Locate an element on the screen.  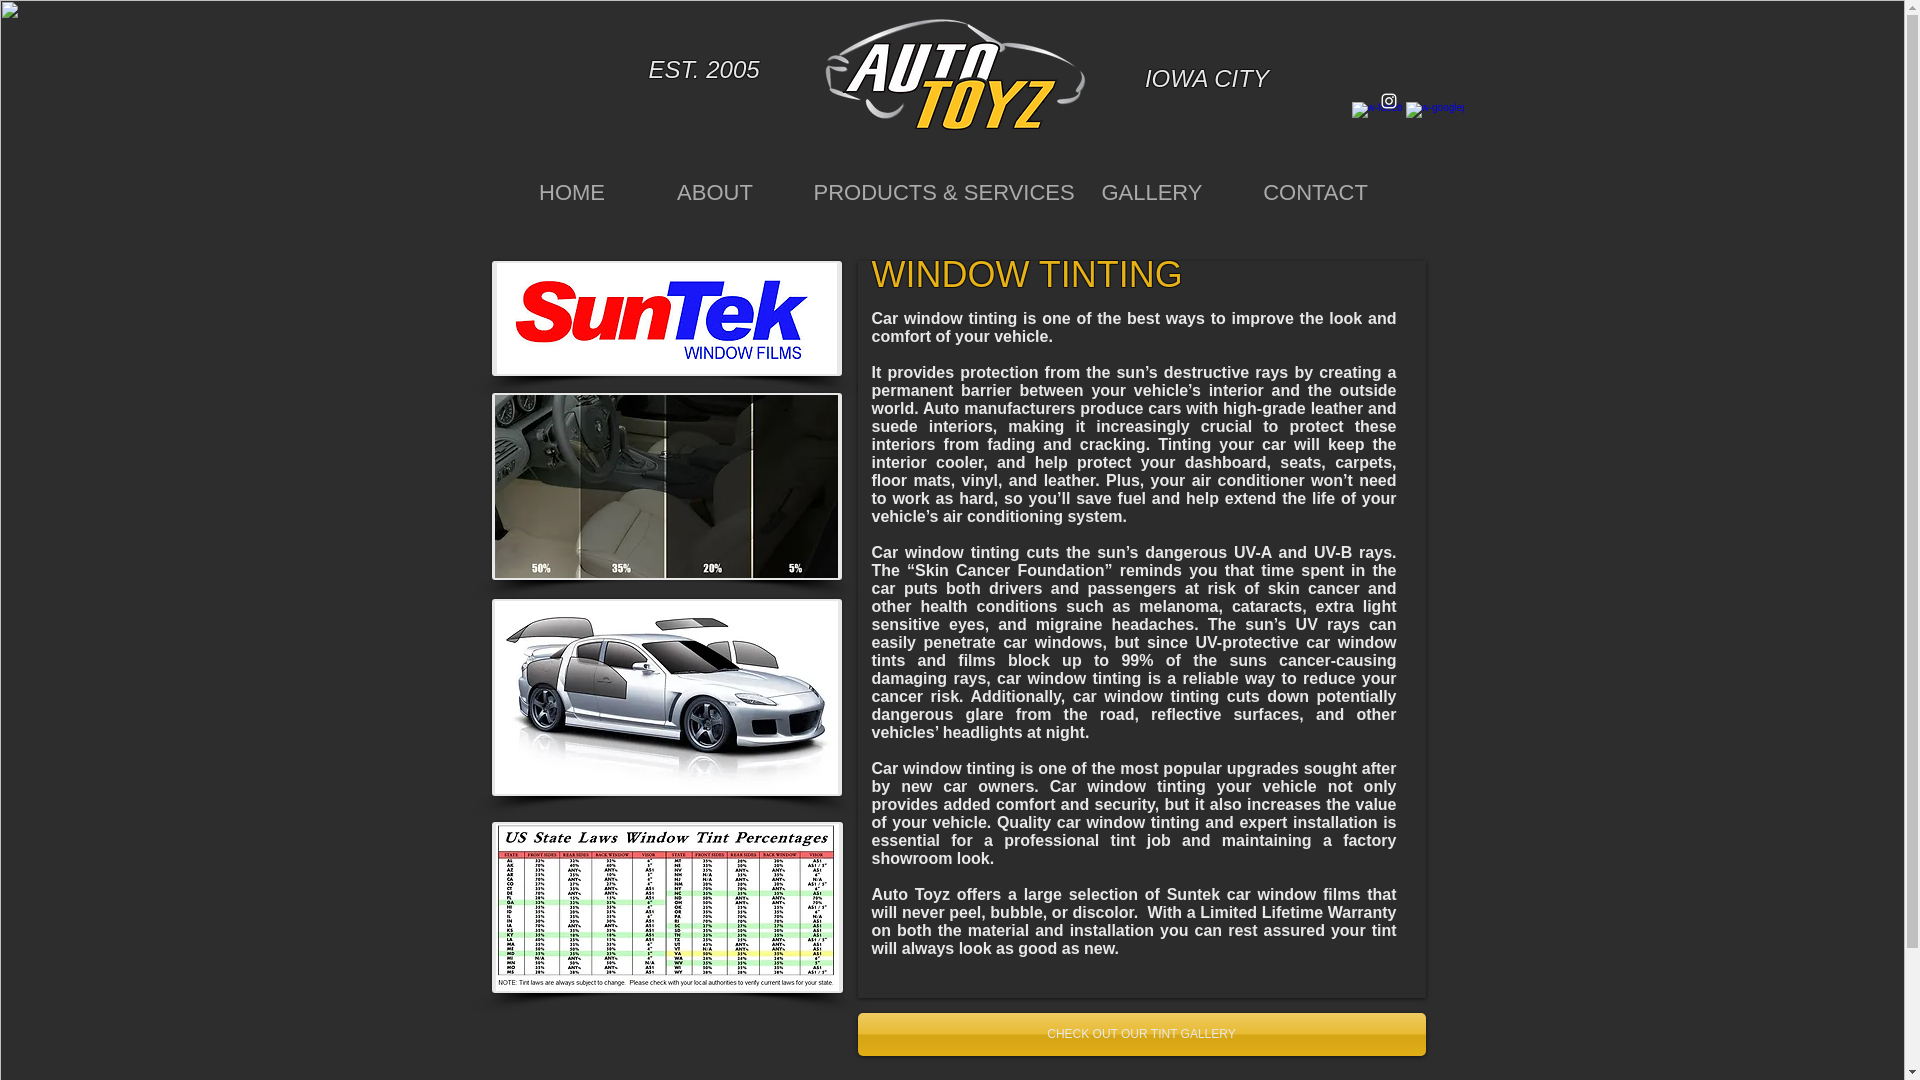
Tint Laws.jpg is located at coordinates (666, 906).